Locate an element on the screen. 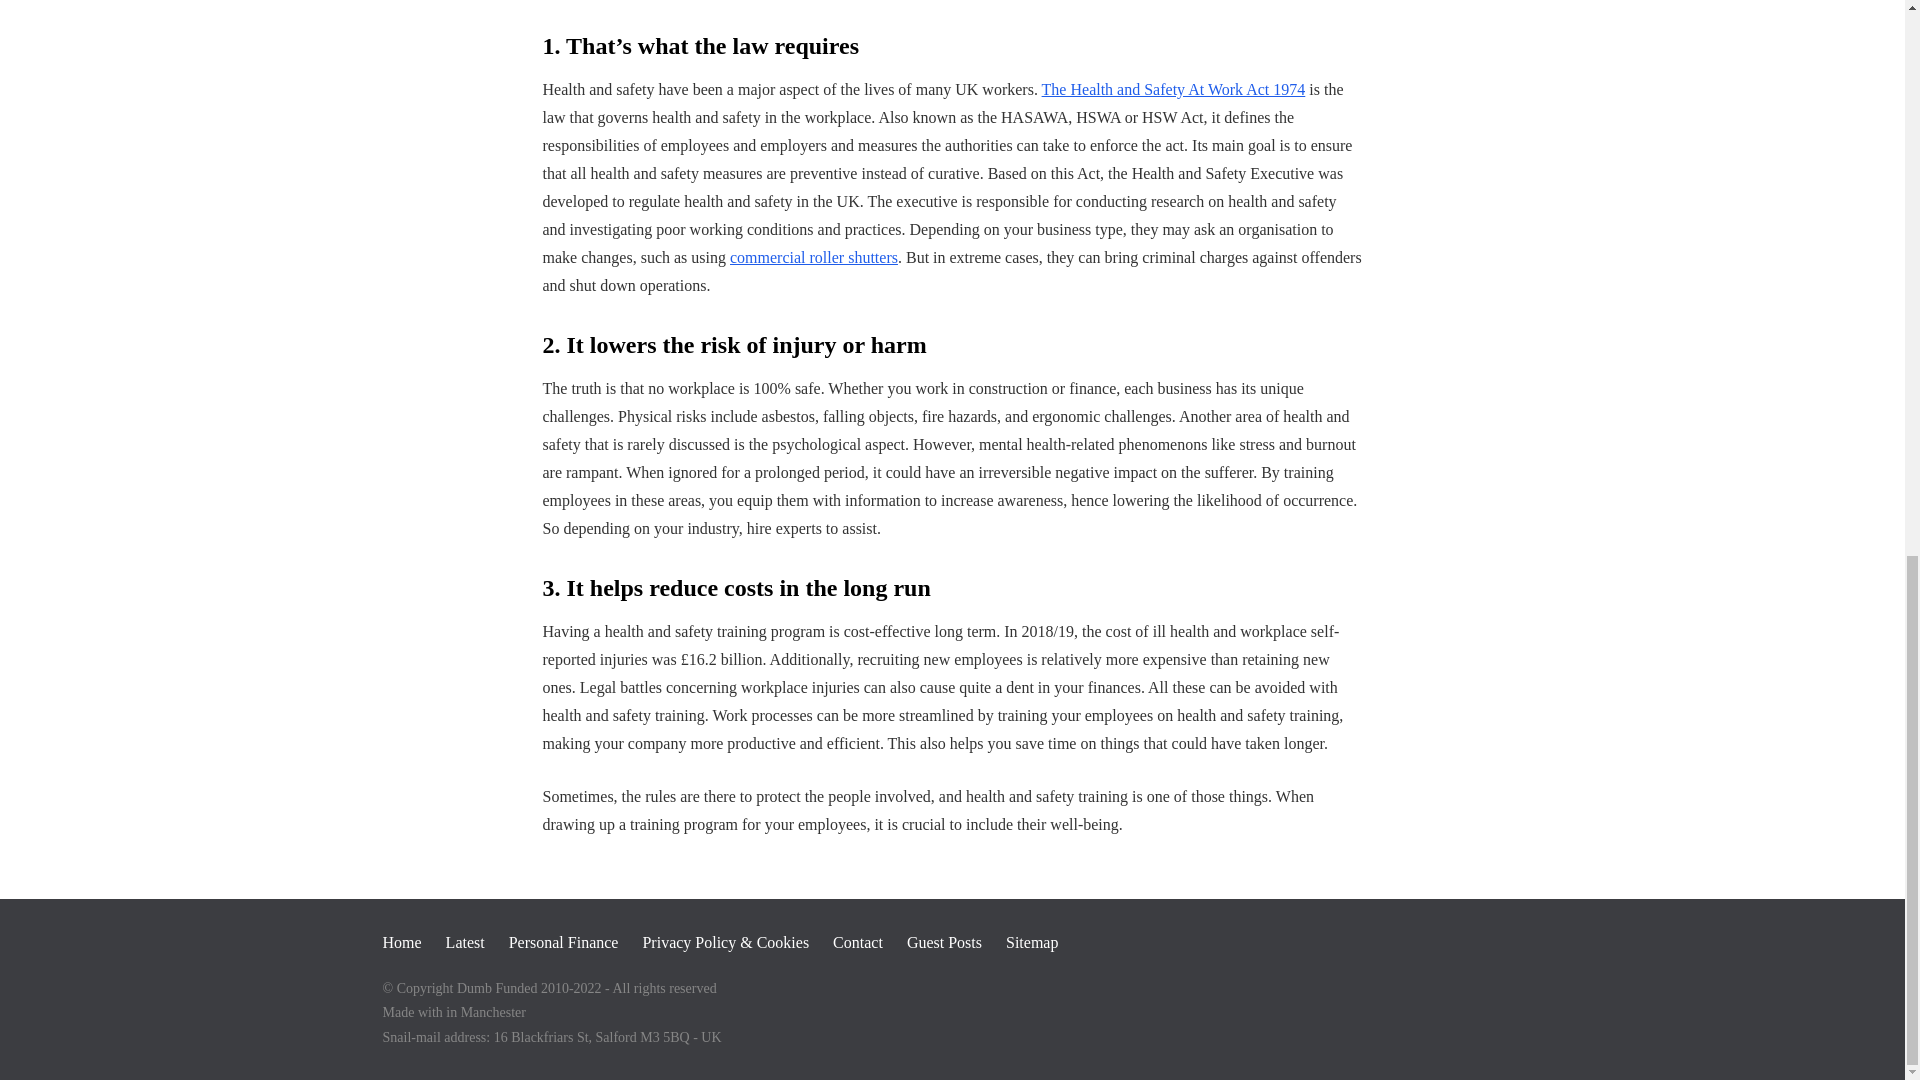  Contact is located at coordinates (858, 942).